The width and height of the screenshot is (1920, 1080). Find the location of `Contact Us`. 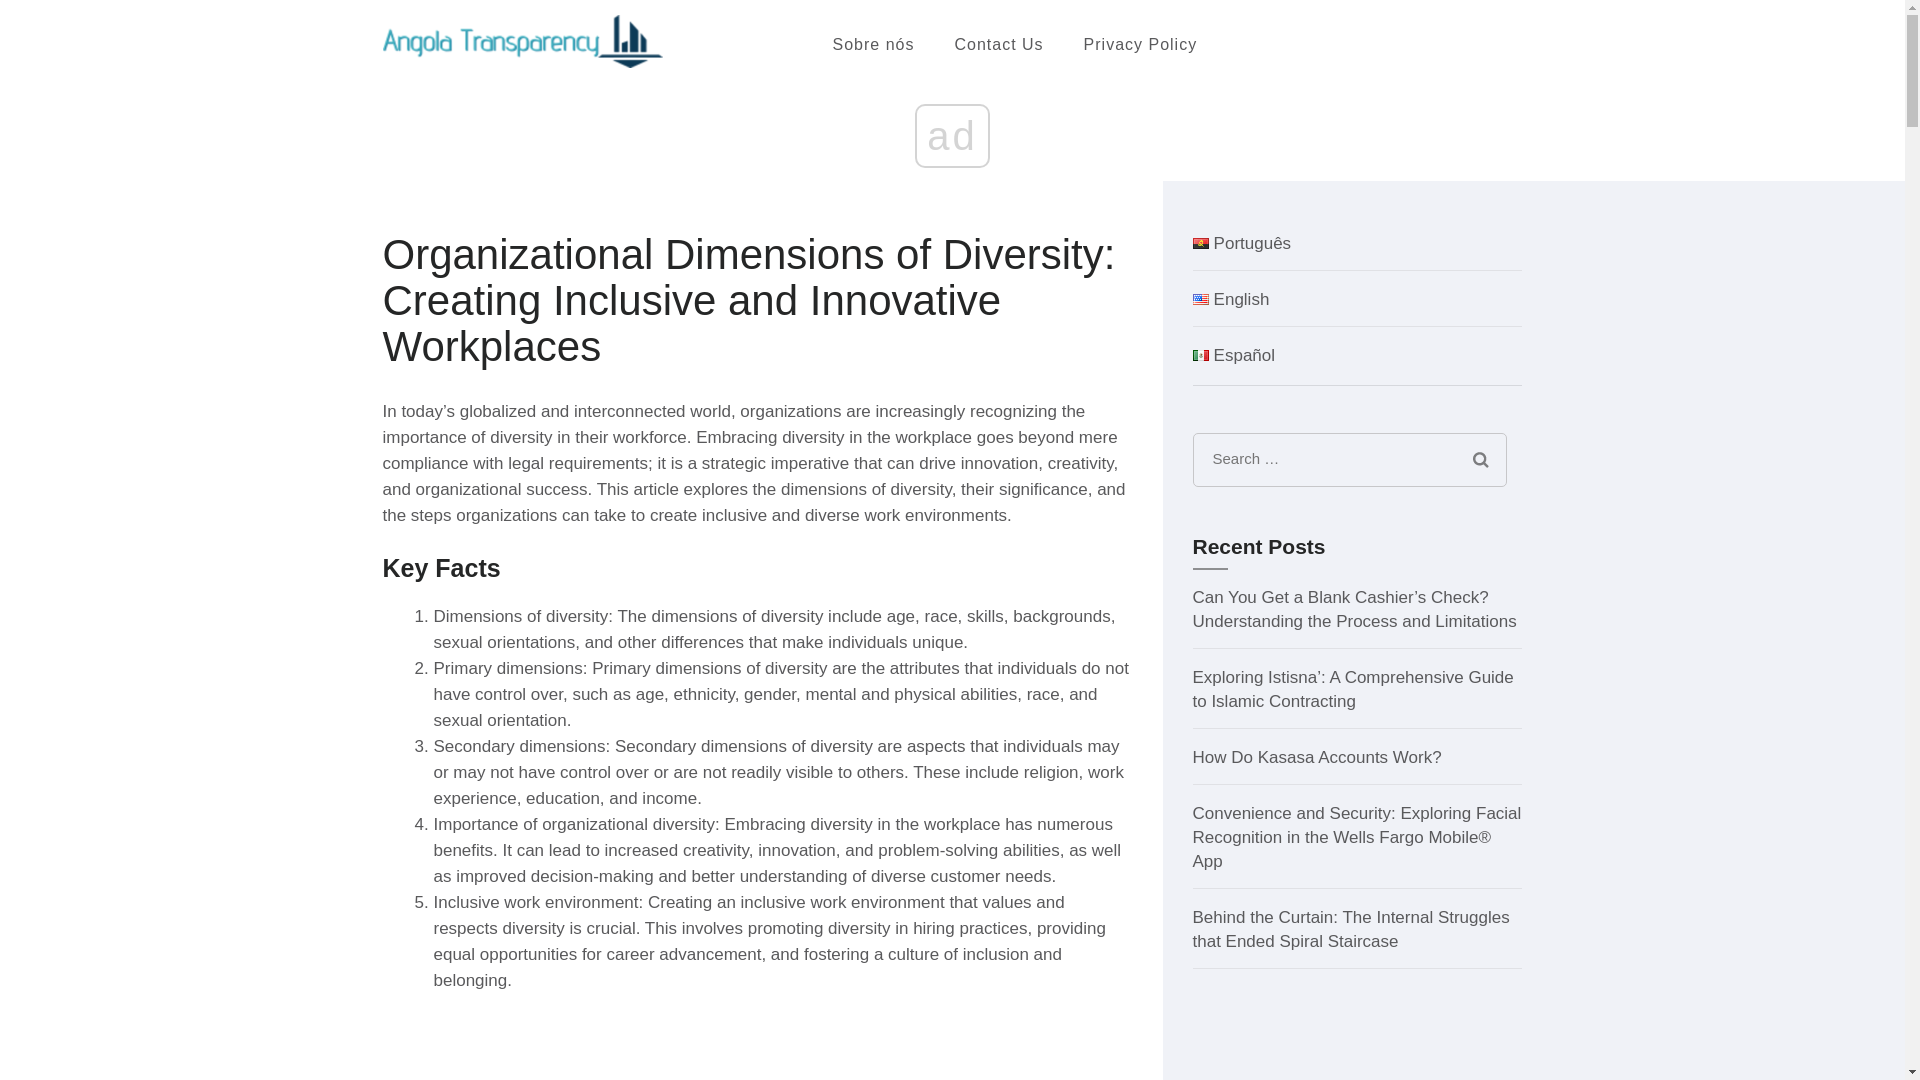

Contact Us is located at coordinates (998, 44).